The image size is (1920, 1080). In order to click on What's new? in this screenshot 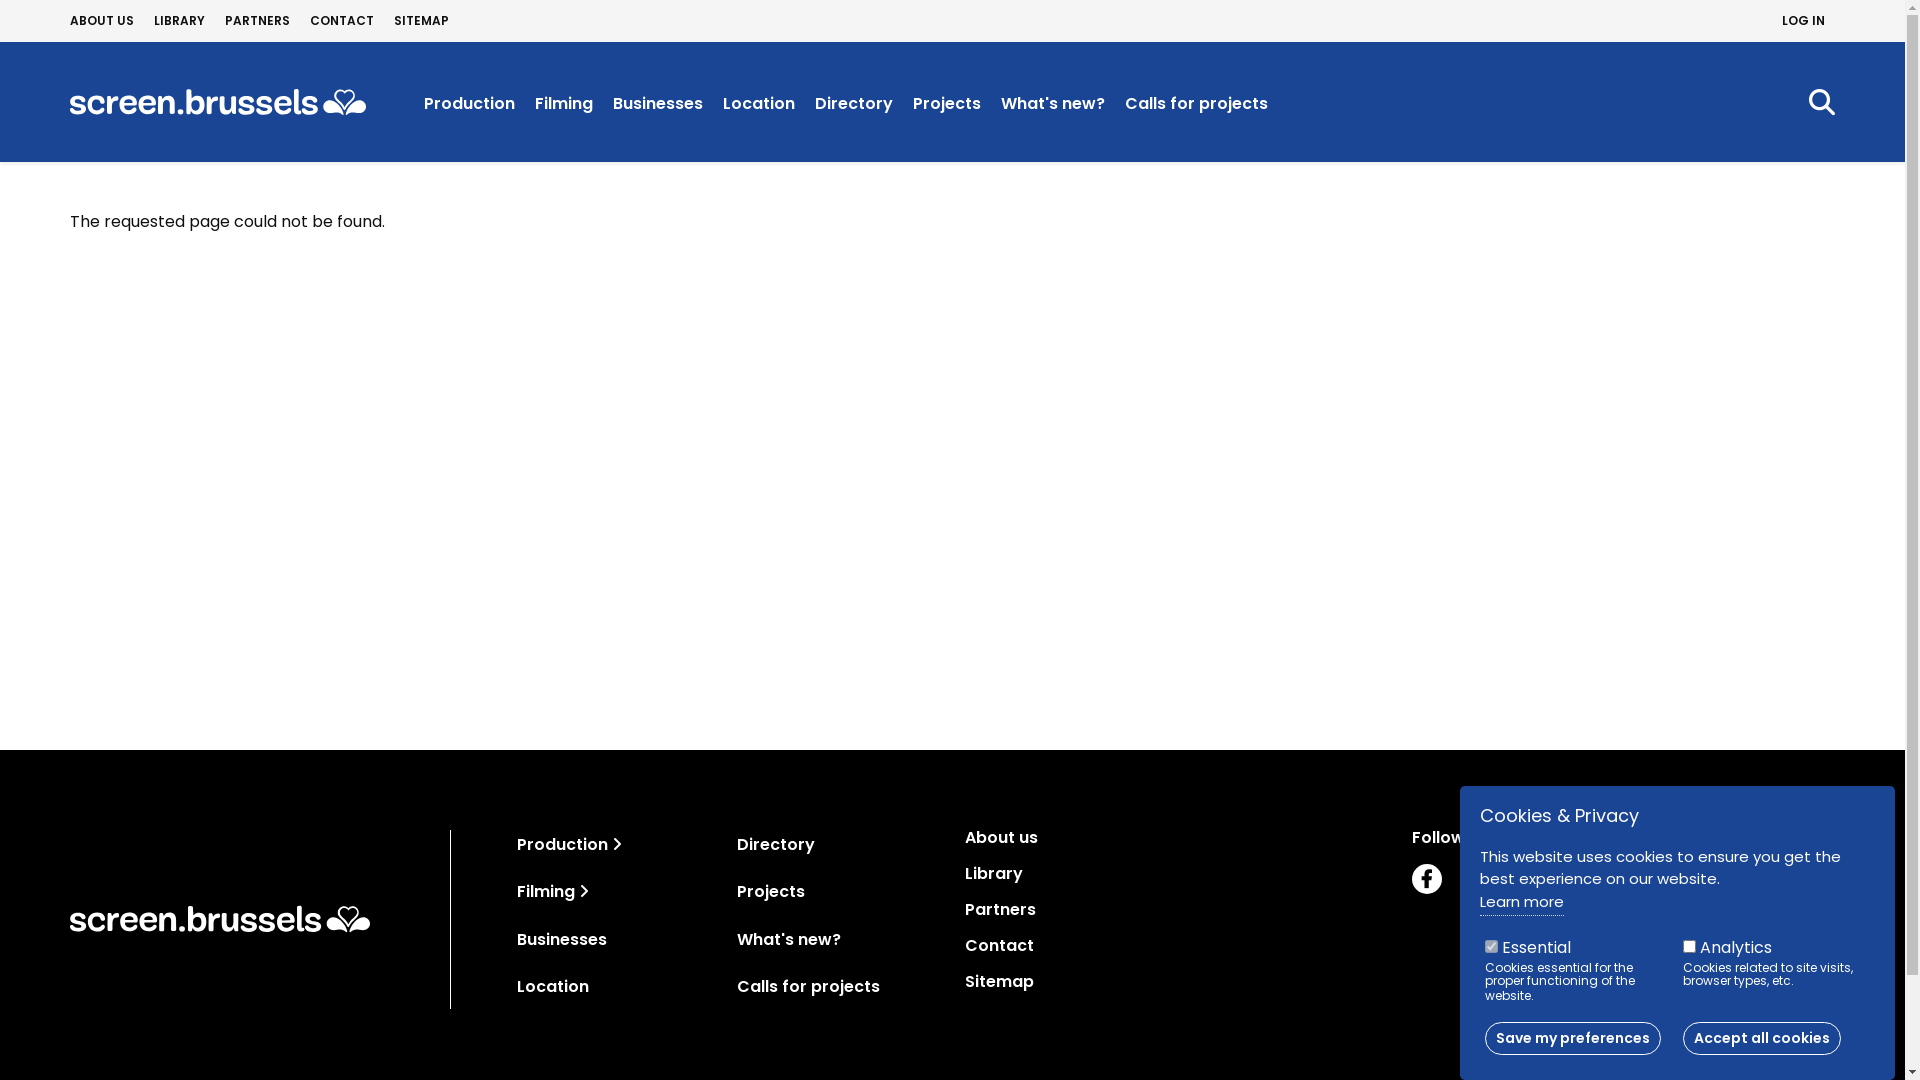, I will do `click(1053, 104)`.